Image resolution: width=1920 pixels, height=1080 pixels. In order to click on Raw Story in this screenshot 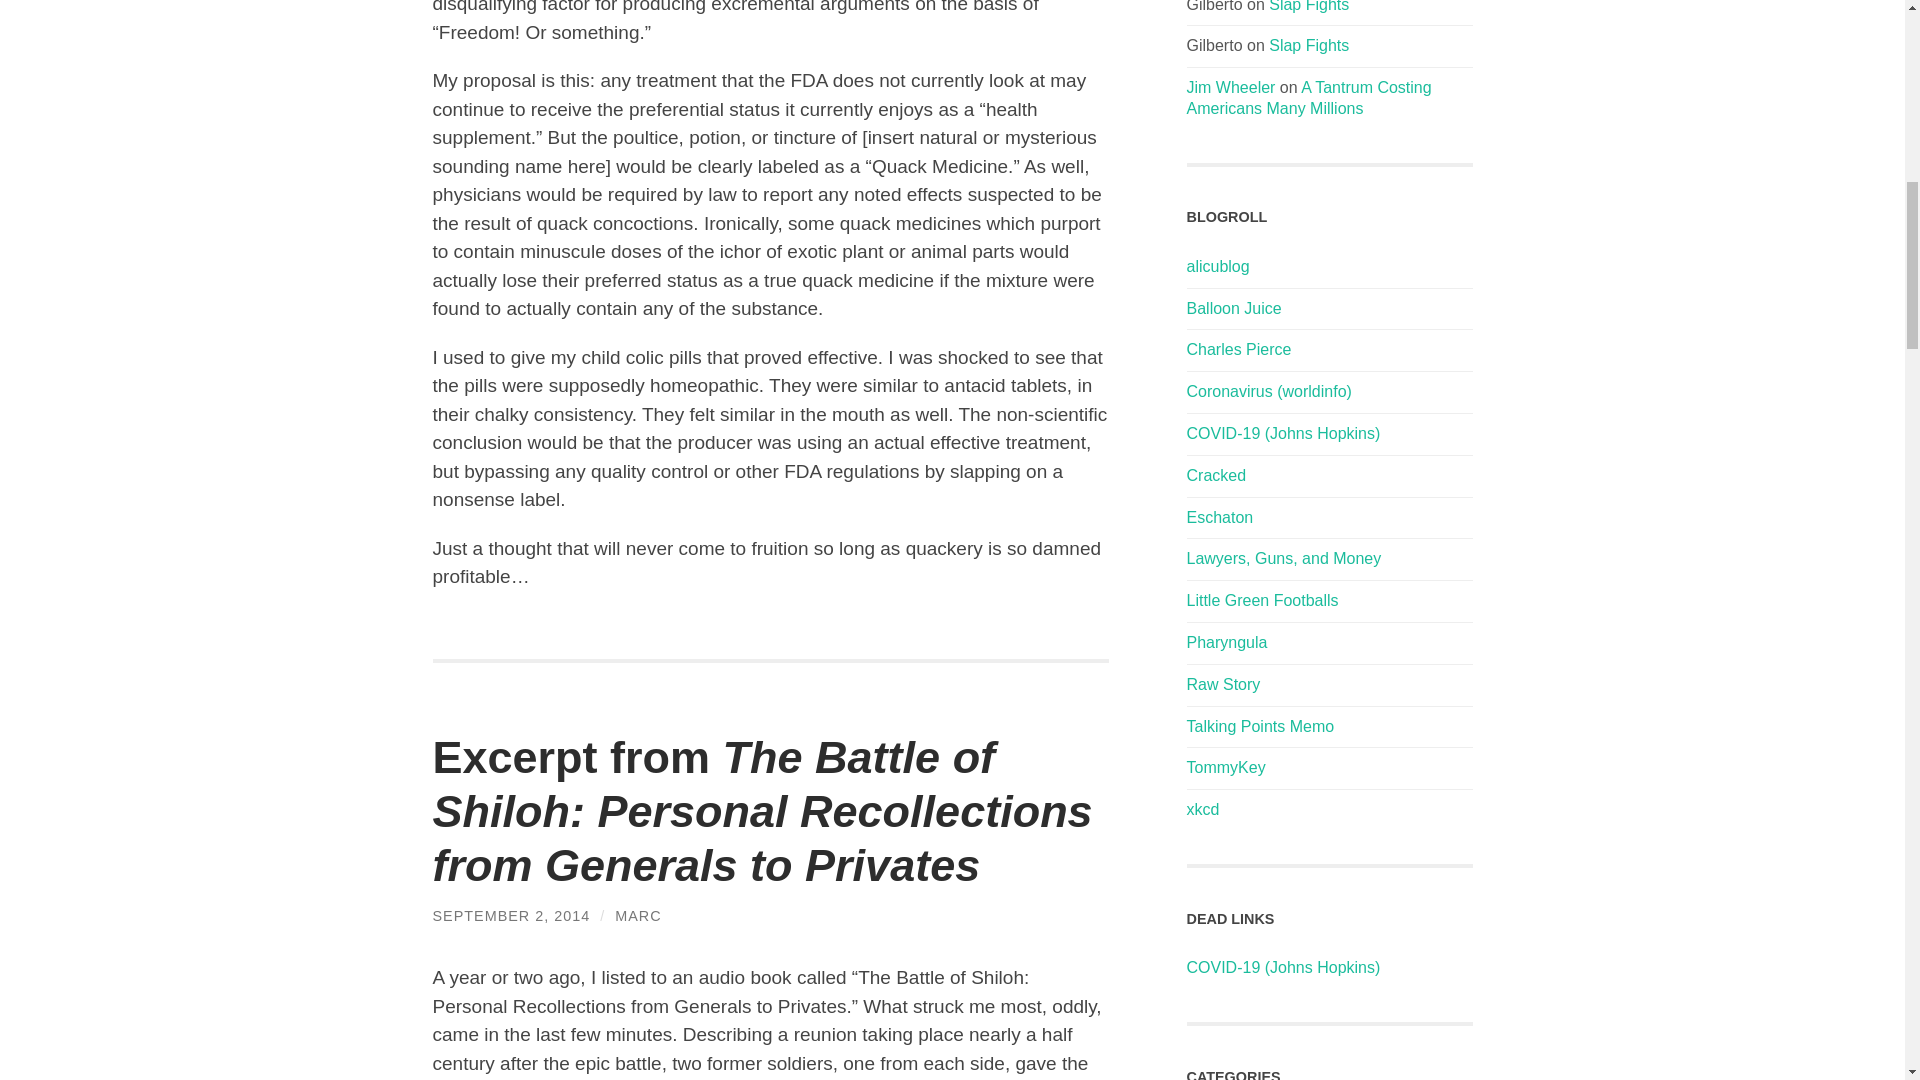, I will do `click(1222, 684)`.